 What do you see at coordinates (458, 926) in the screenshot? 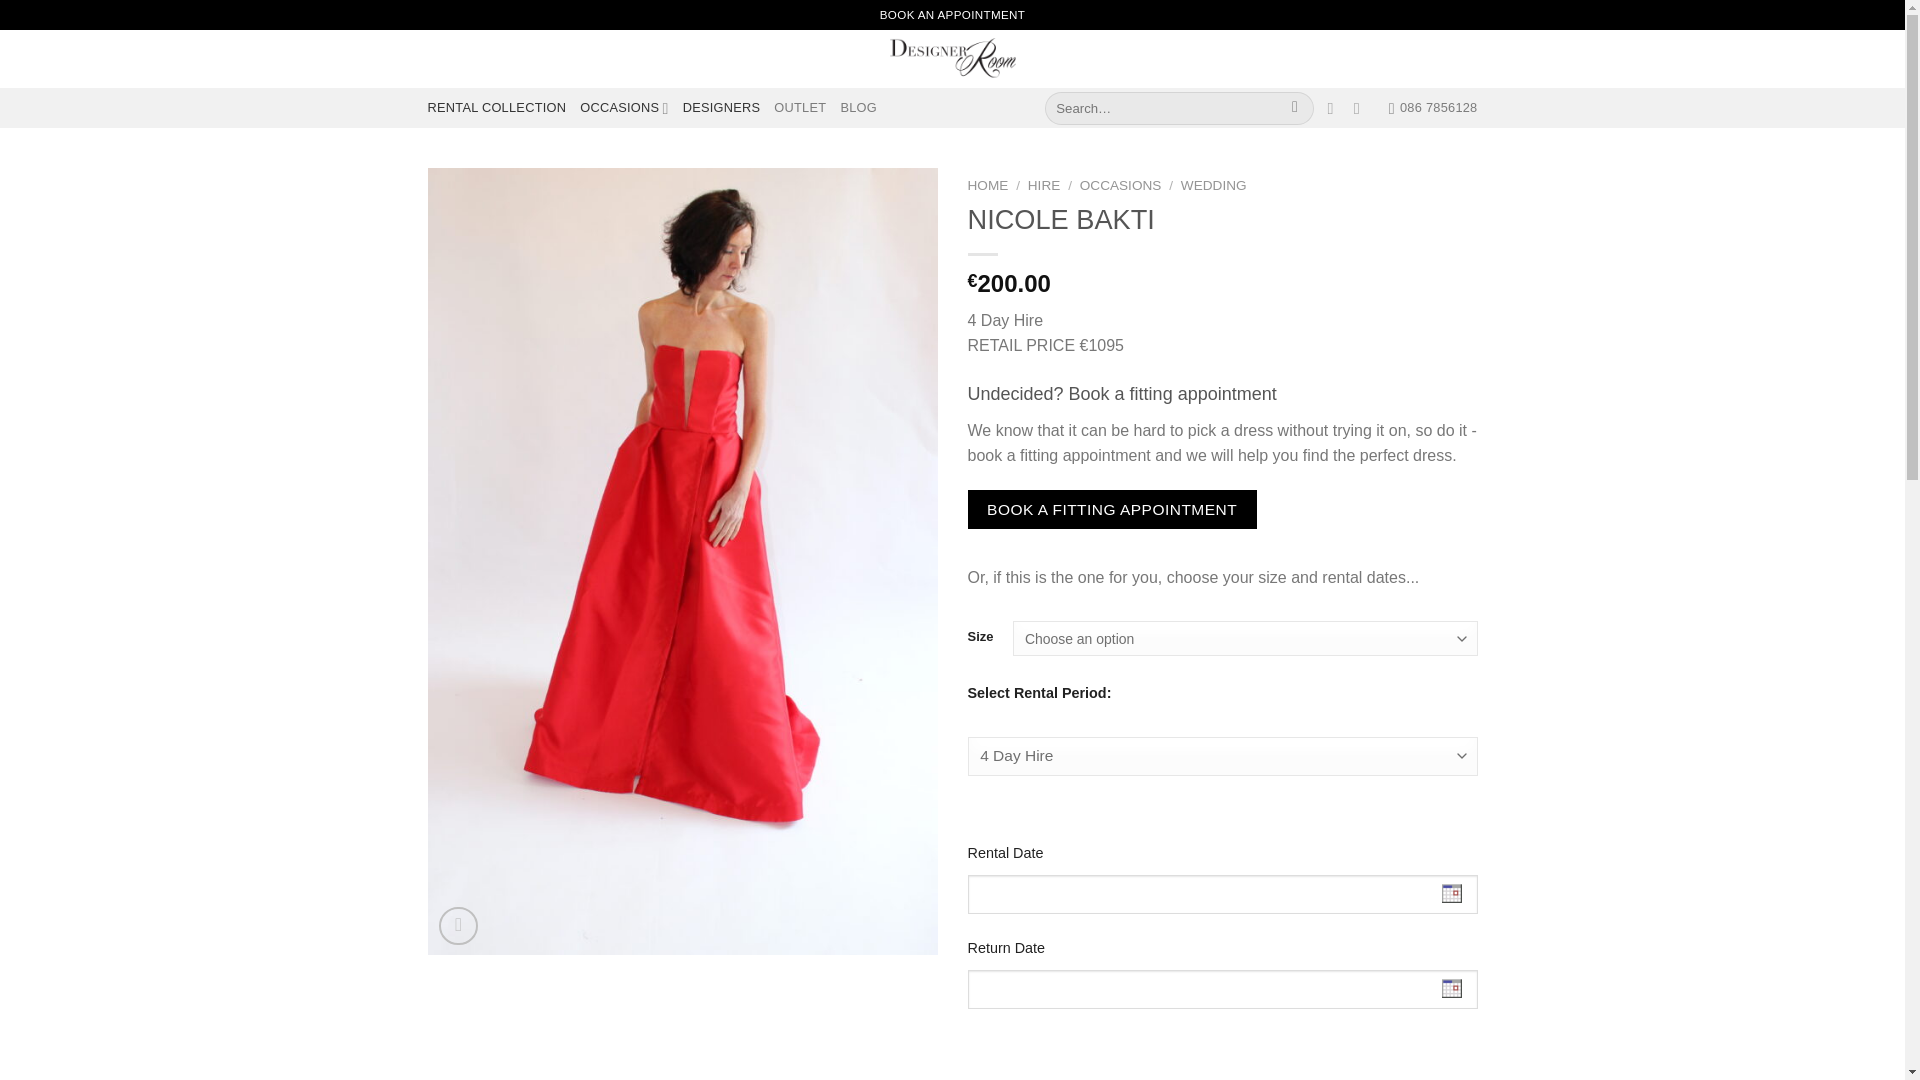
I see `Zoom` at bounding box center [458, 926].